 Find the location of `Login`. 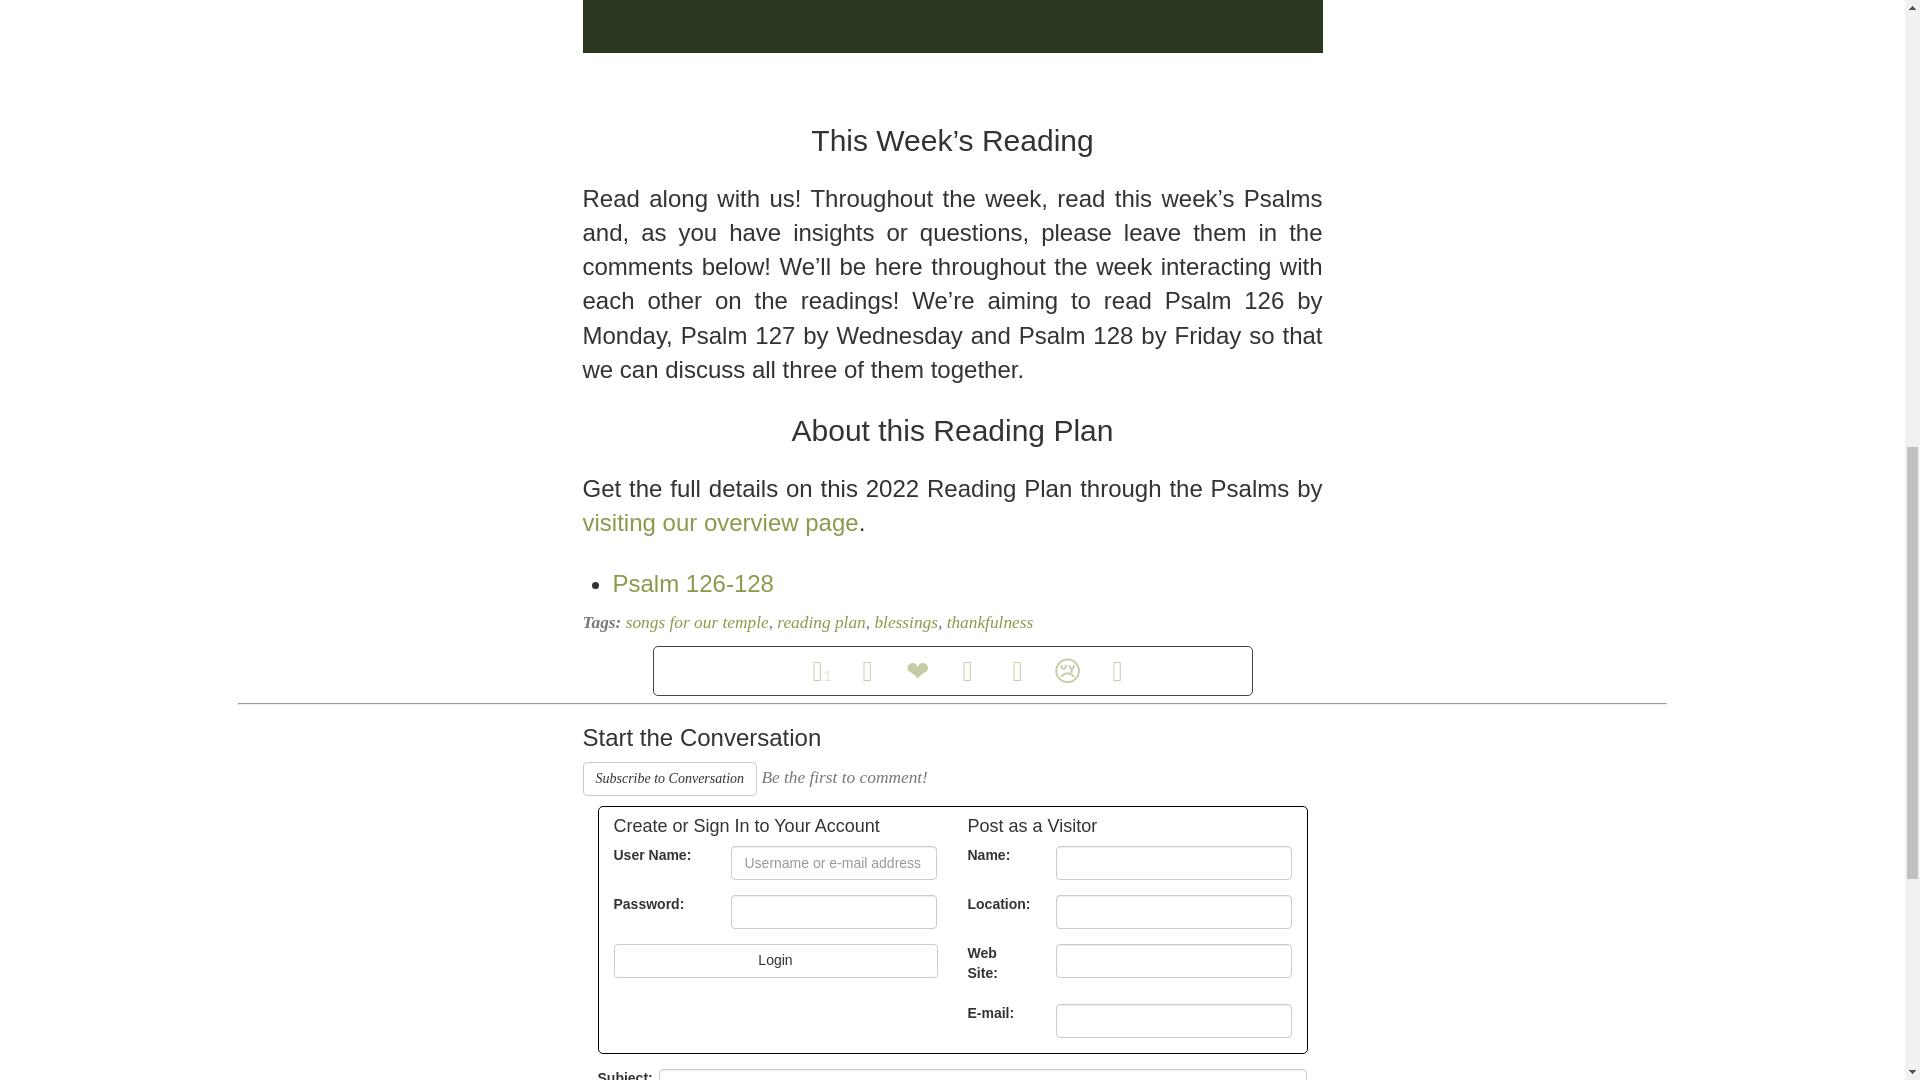

Login is located at coordinates (776, 960).